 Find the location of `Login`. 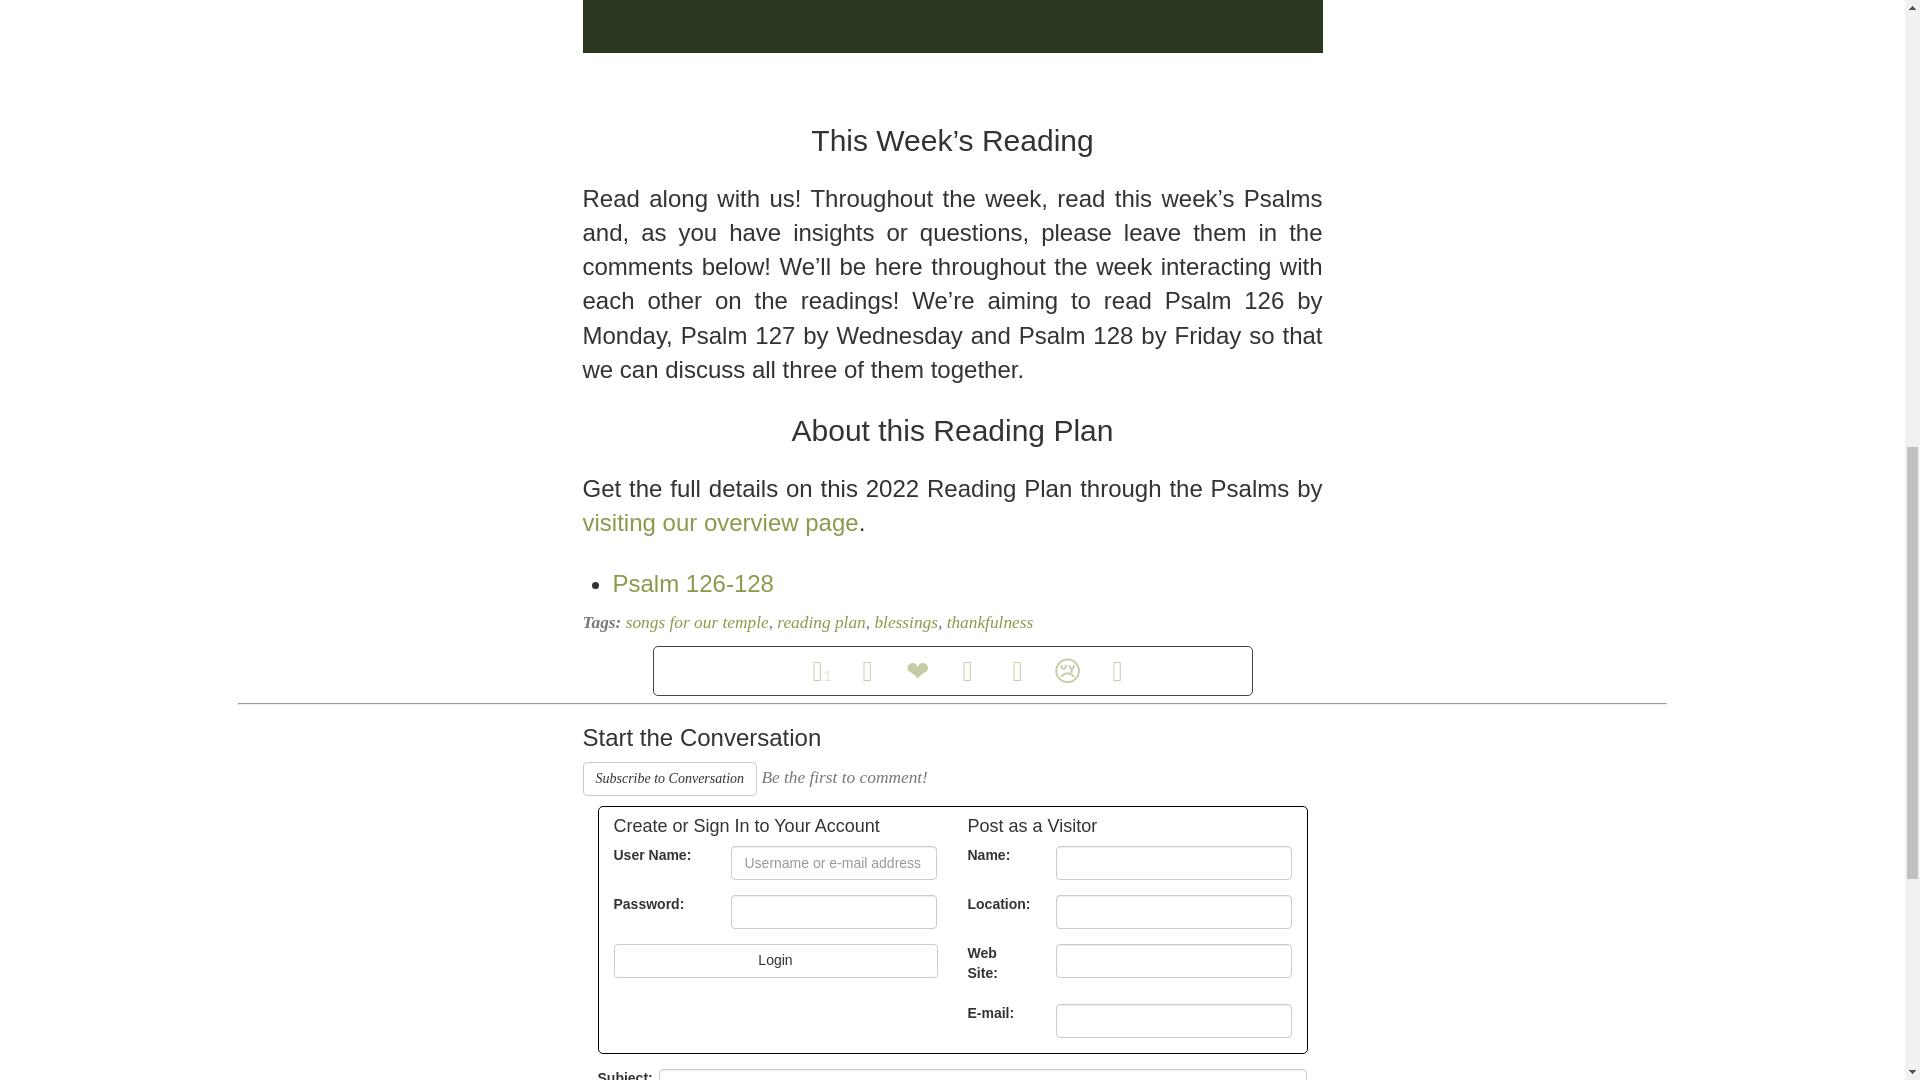

Login is located at coordinates (776, 960).